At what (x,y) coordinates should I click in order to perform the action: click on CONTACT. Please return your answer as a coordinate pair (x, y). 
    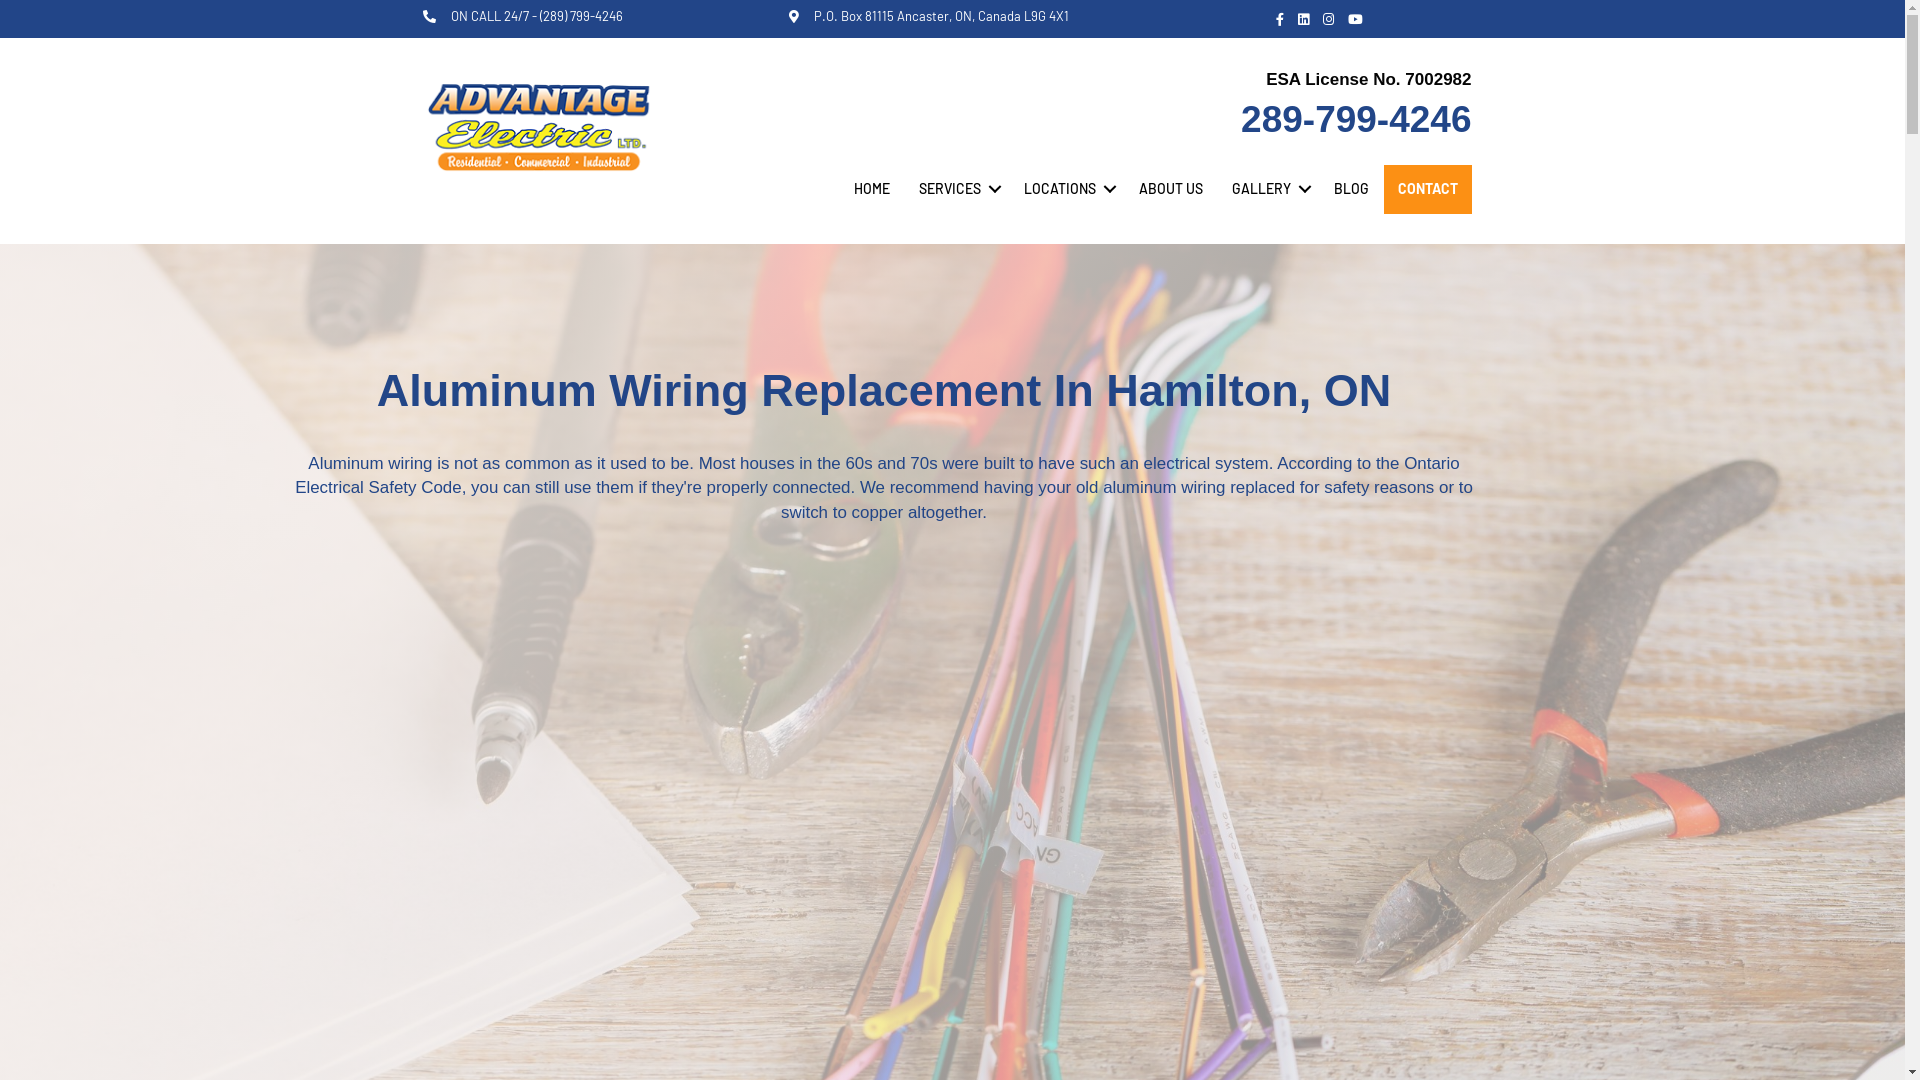
    Looking at the image, I should click on (1428, 189).